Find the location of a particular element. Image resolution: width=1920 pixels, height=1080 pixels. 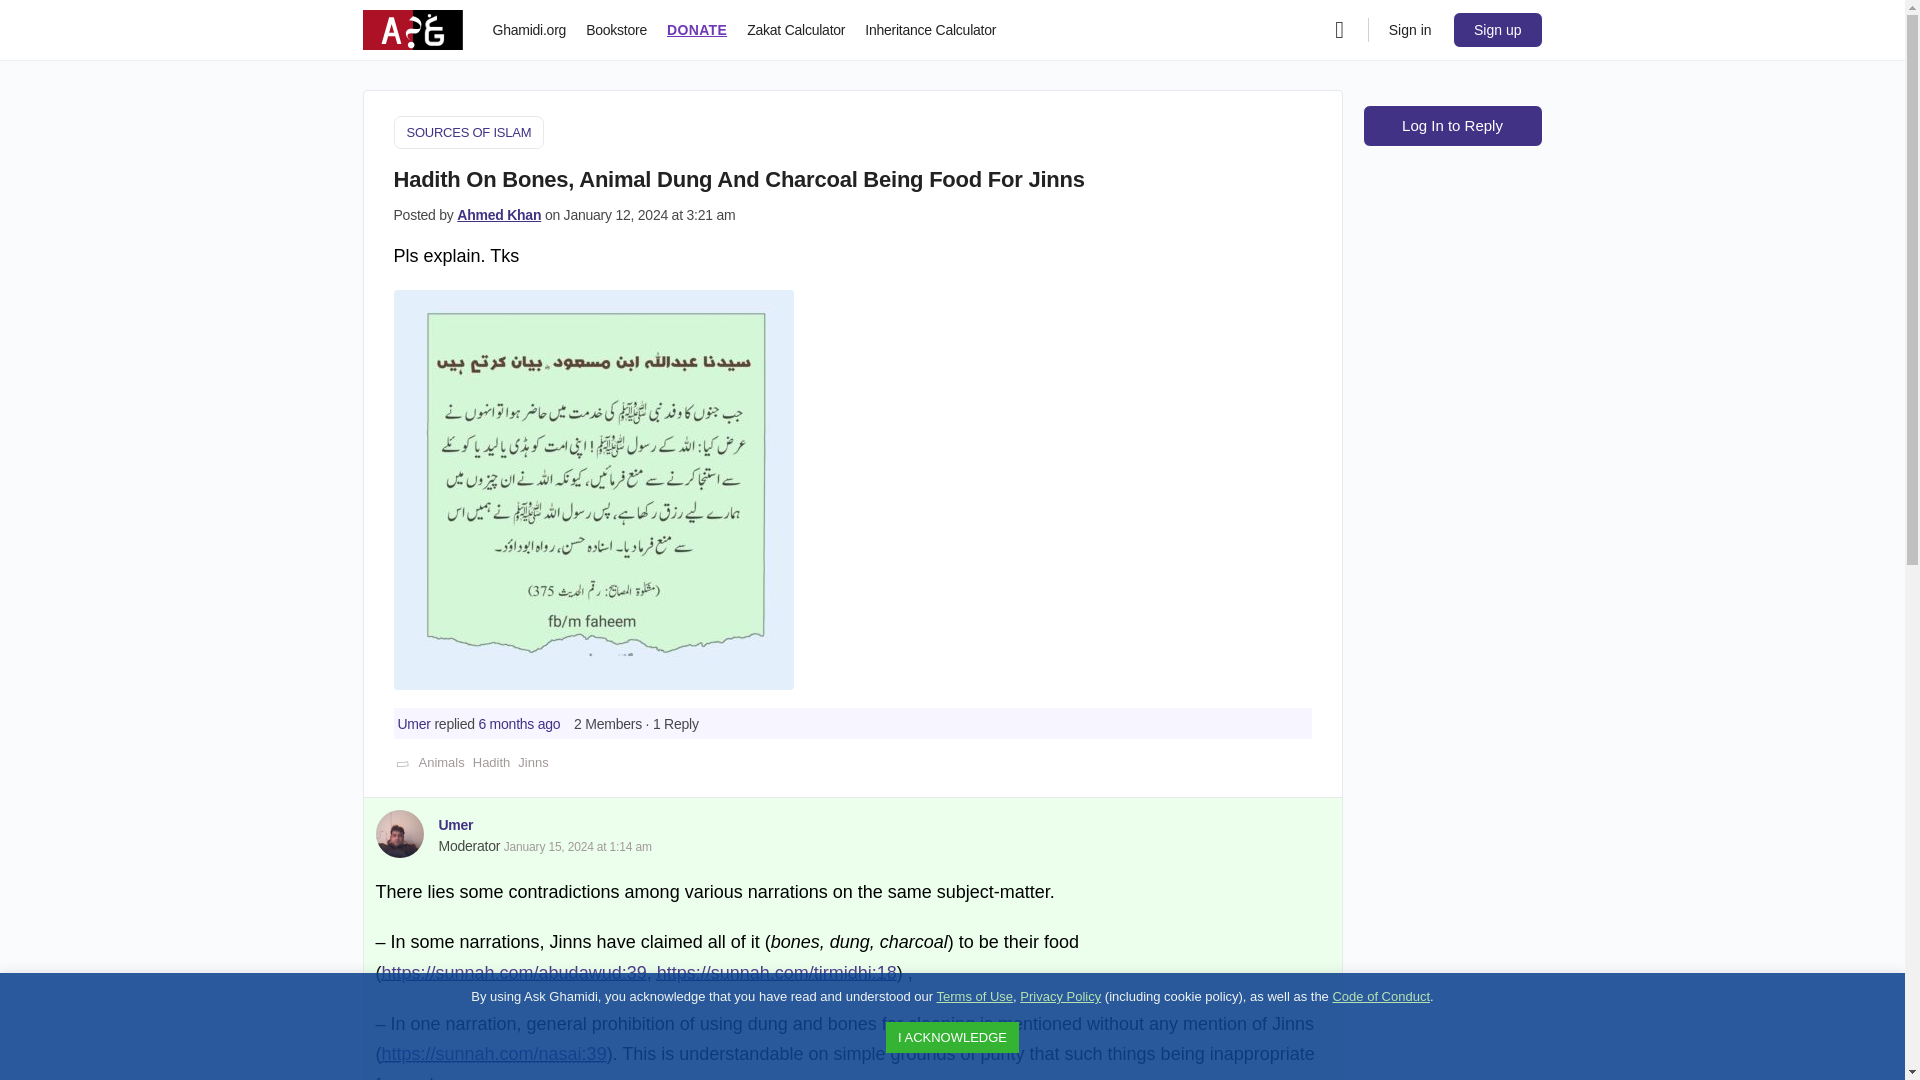

Zakat Calculator is located at coordinates (795, 30).